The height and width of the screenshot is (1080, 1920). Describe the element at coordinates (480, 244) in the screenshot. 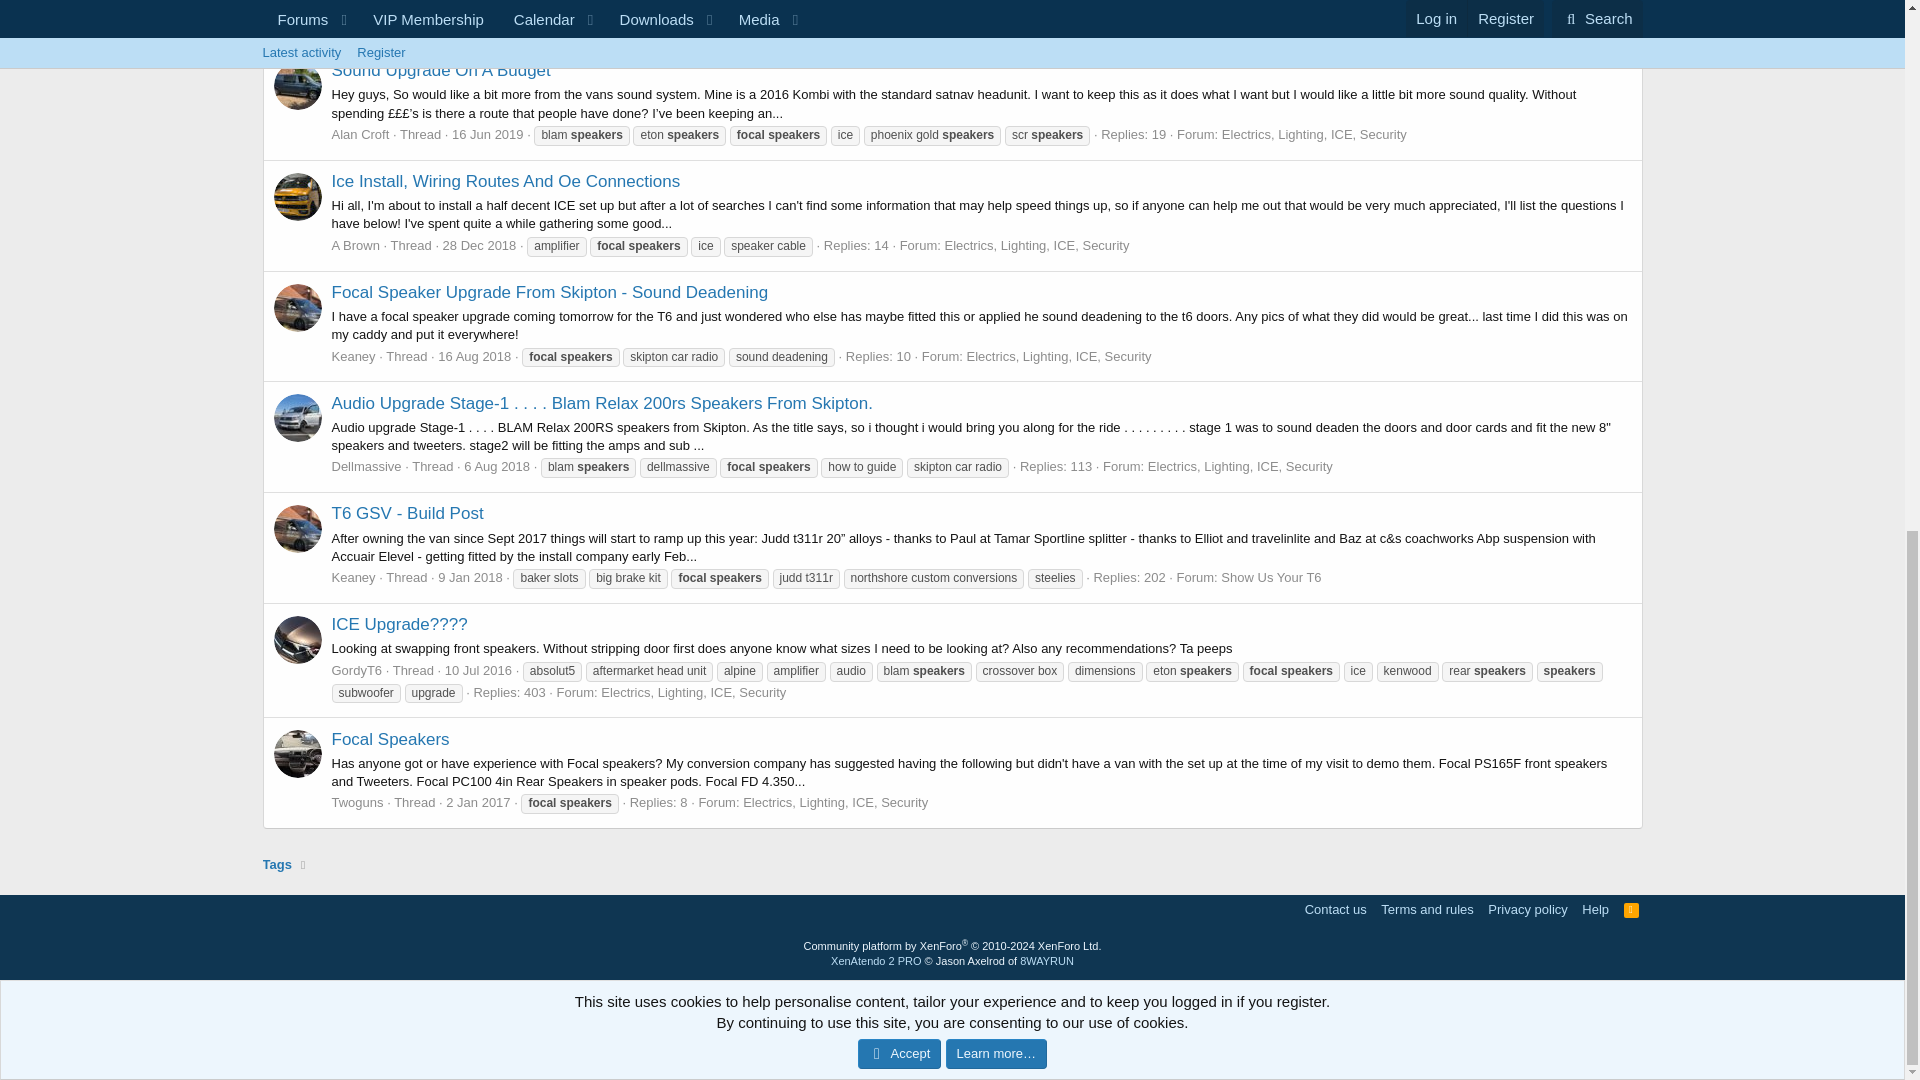

I see `28 Dec 2018 at 08:44` at that location.